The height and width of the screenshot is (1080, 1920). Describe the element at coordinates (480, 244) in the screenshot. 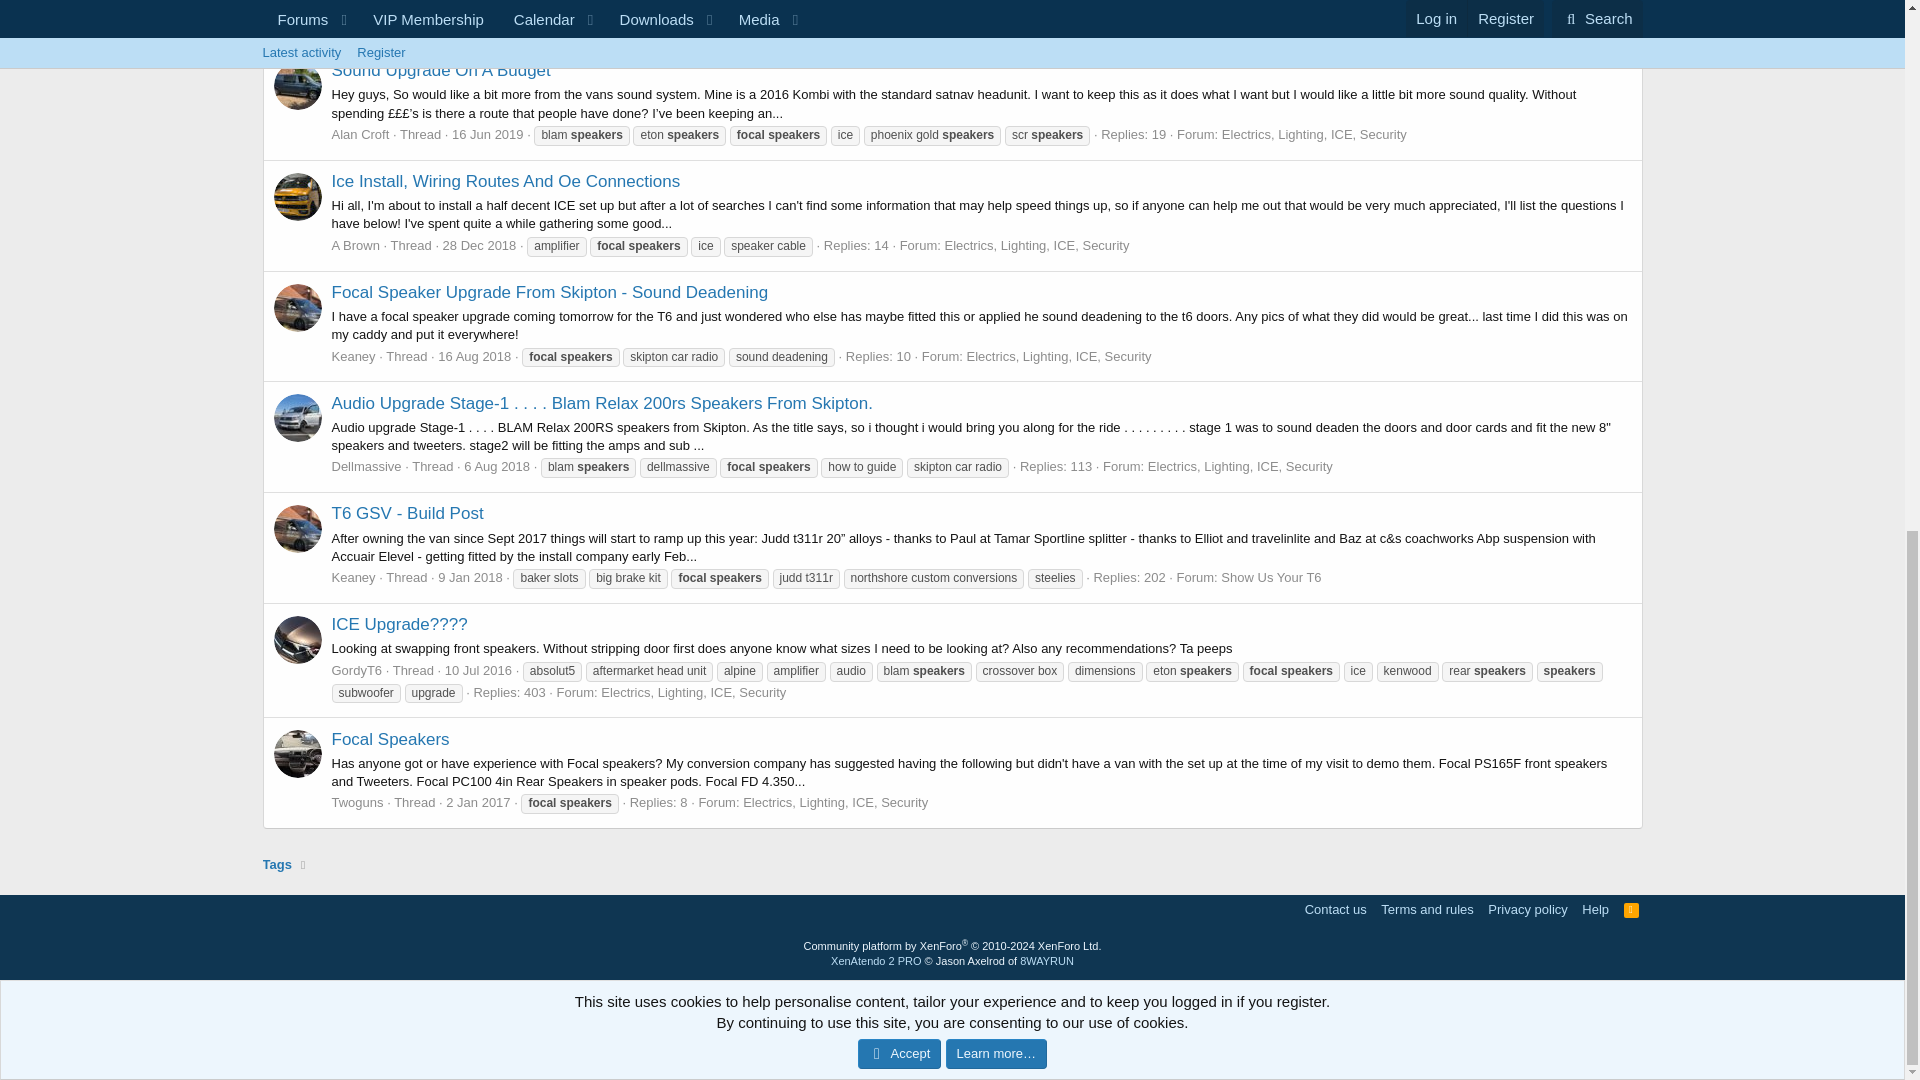

I see `28 Dec 2018 at 08:44` at that location.